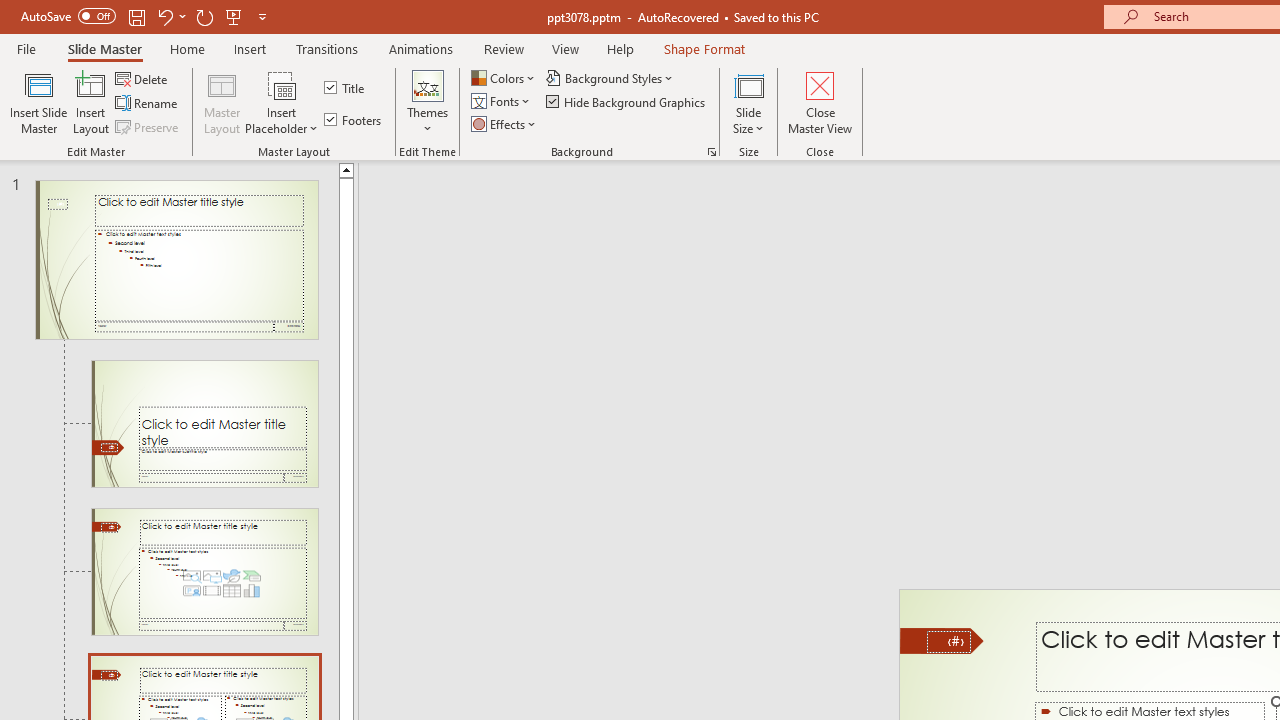 Image resolution: width=1280 pixels, height=720 pixels. What do you see at coordinates (354, 120) in the screenshot?
I see `Footers` at bounding box center [354, 120].